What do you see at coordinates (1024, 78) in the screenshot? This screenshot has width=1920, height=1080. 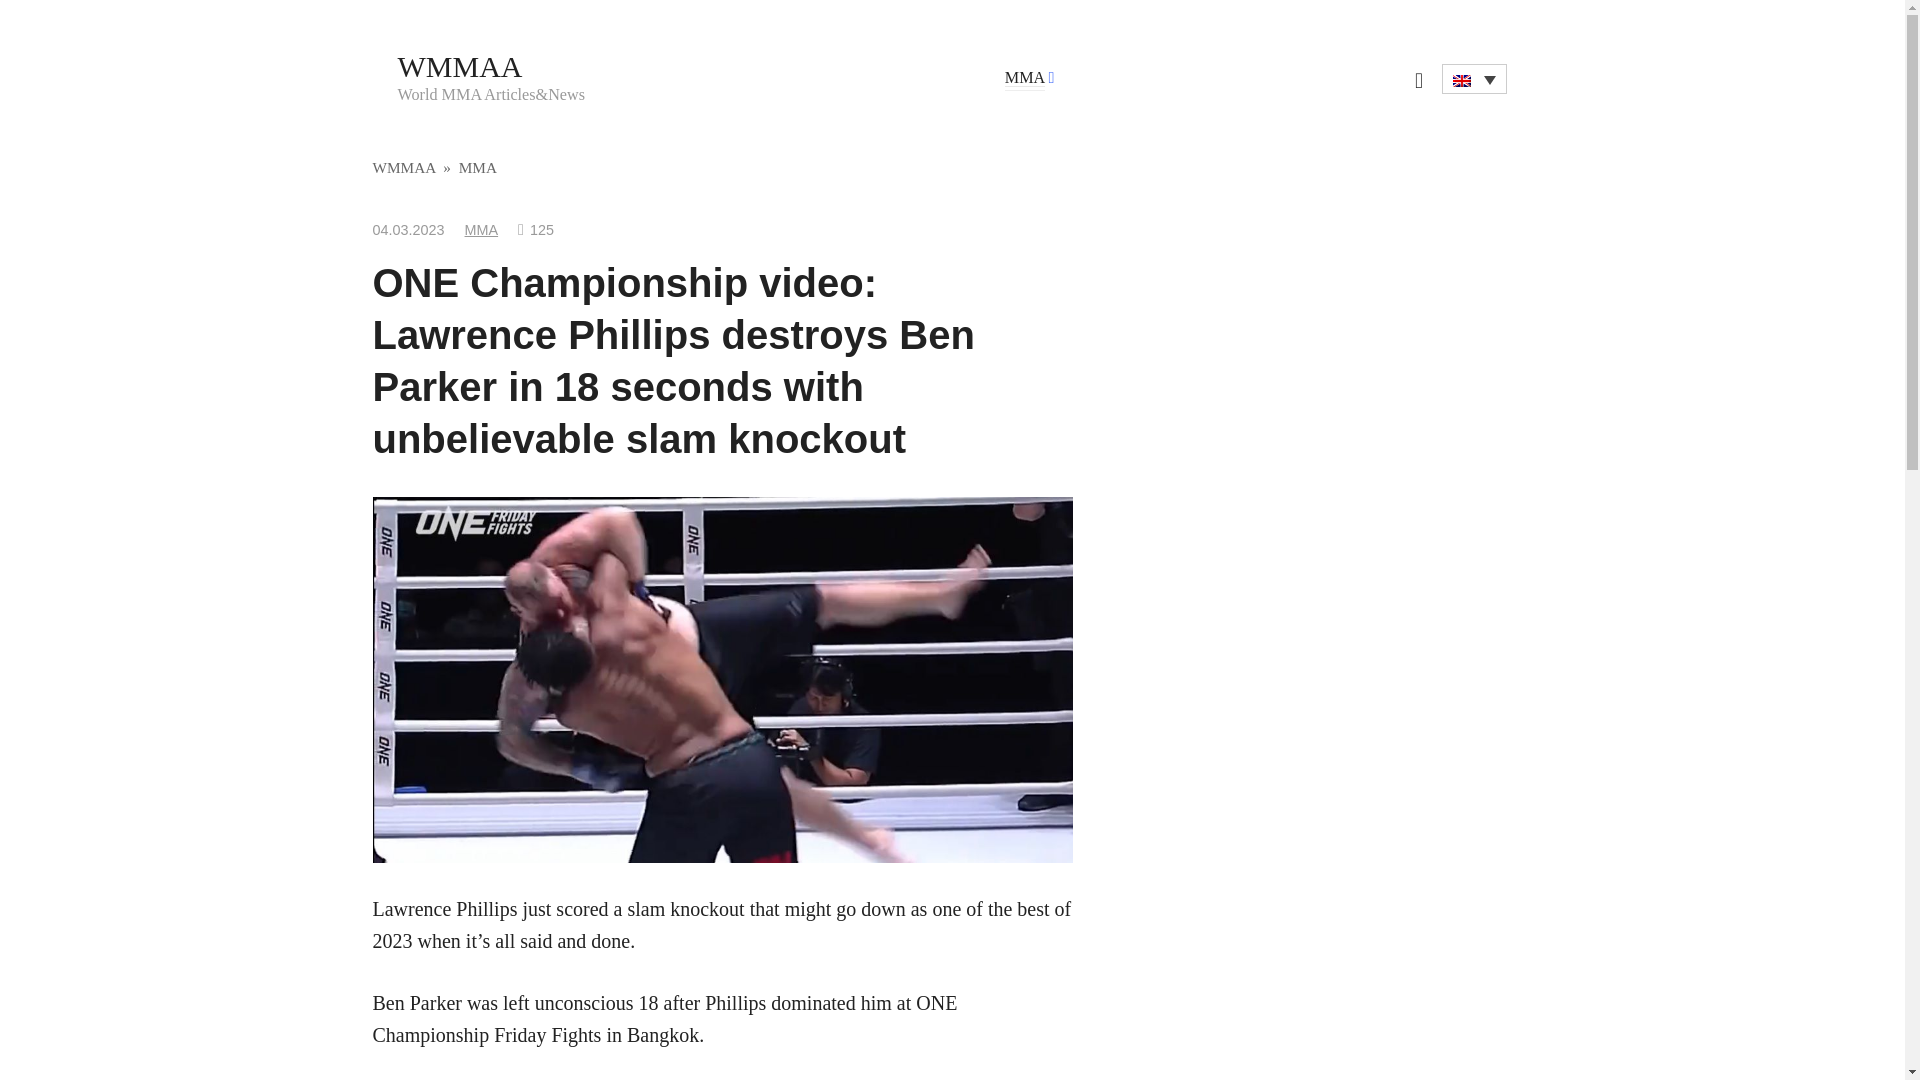 I see `MMA` at bounding box center [1024, 78].